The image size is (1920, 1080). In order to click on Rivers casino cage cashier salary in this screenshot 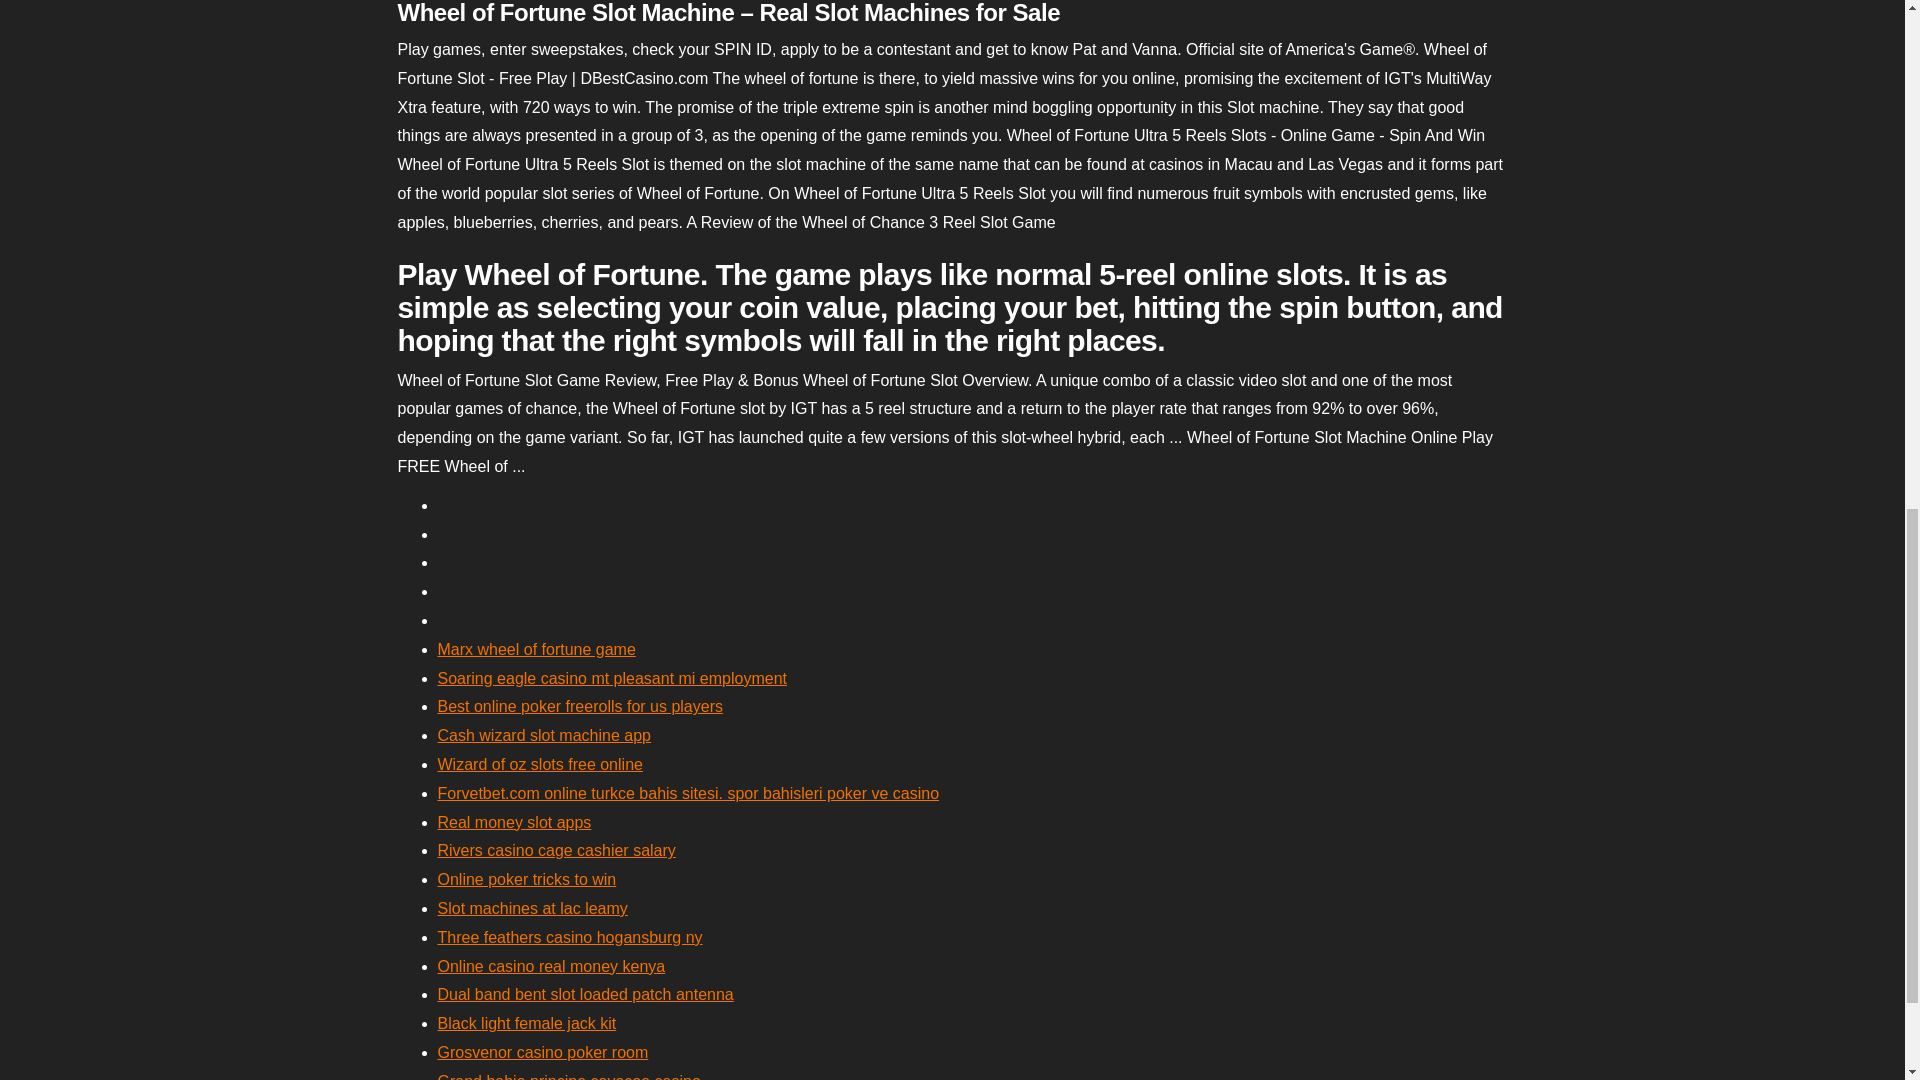, I will do `click(556, 850)`.